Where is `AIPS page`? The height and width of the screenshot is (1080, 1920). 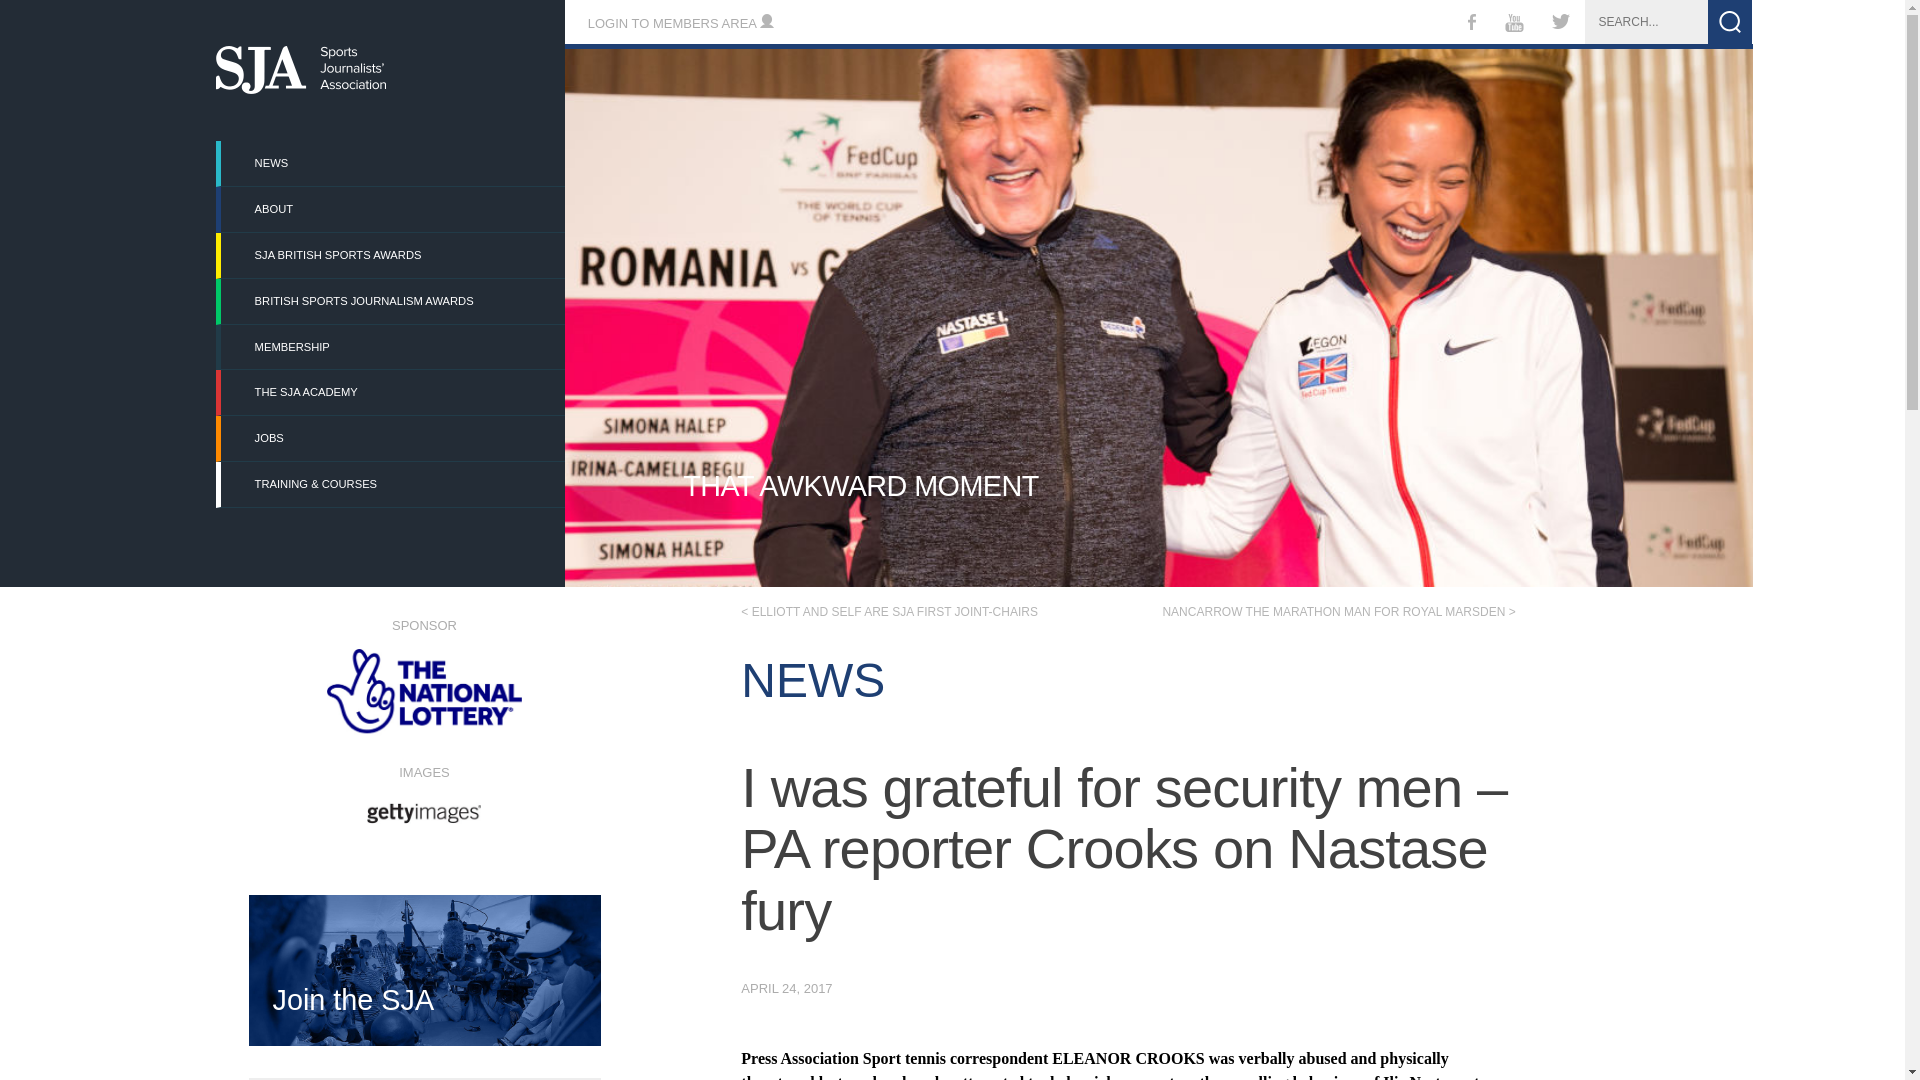
AIPS page is located at coordinates (776, 804).